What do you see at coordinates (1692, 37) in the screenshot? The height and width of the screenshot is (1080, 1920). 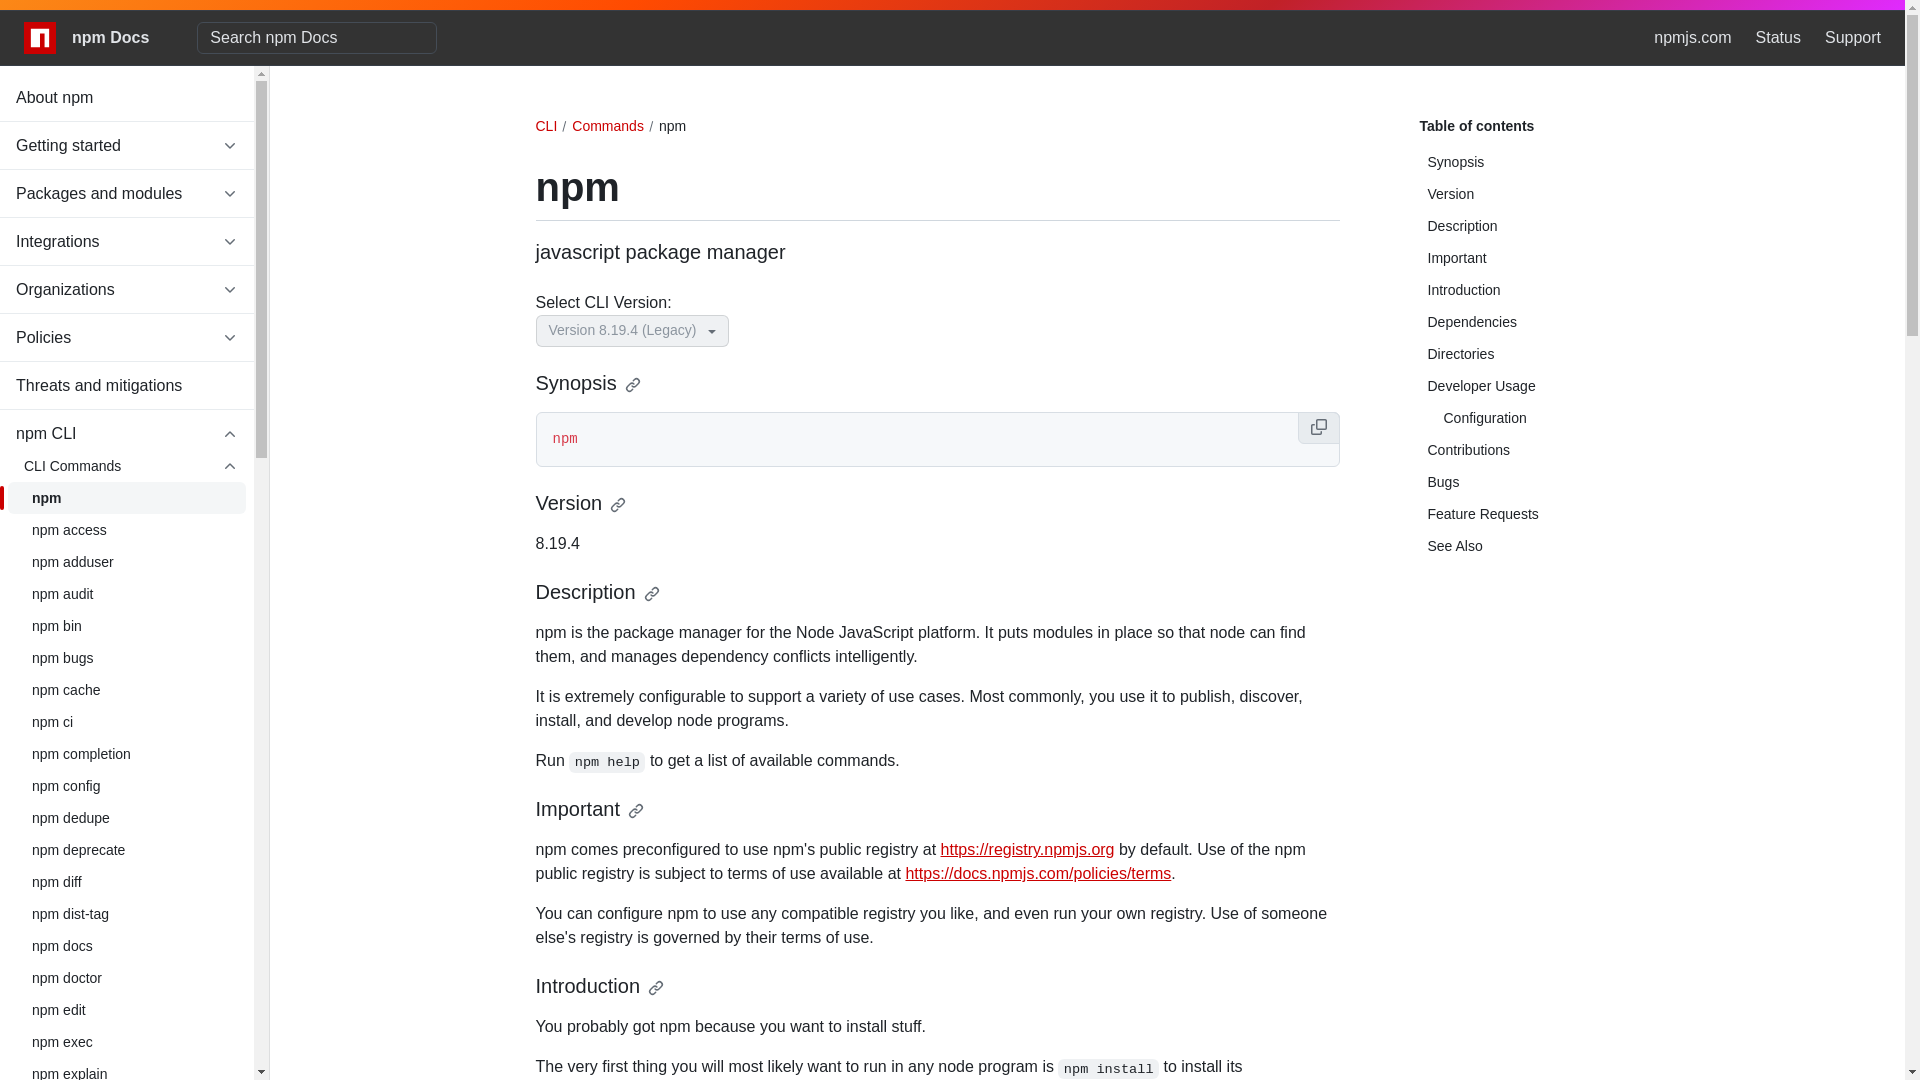 I see `npmjs.com` at bounding box center [1692, 37].